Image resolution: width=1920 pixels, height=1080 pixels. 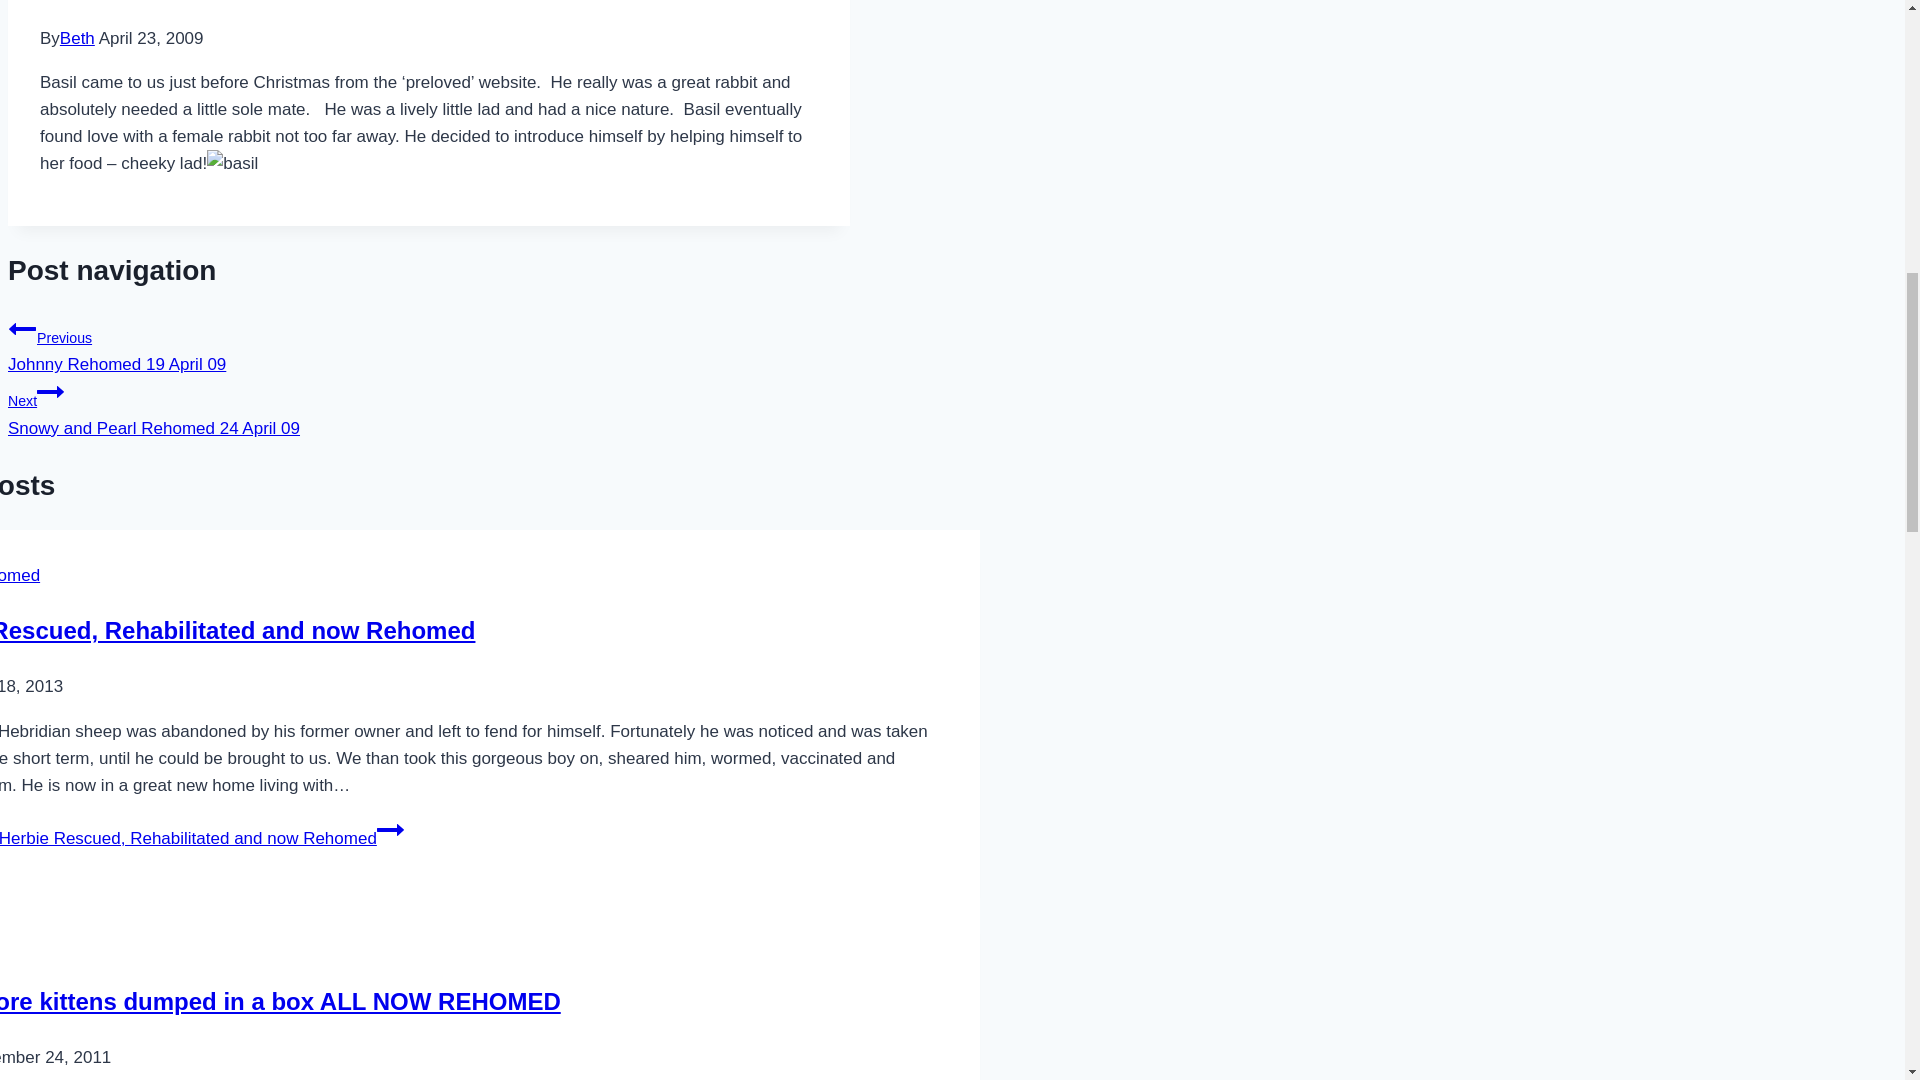 What do you see at coordinates (76, 38) in the screenshot?
I see `Continue` at bounding box center [76, 38].